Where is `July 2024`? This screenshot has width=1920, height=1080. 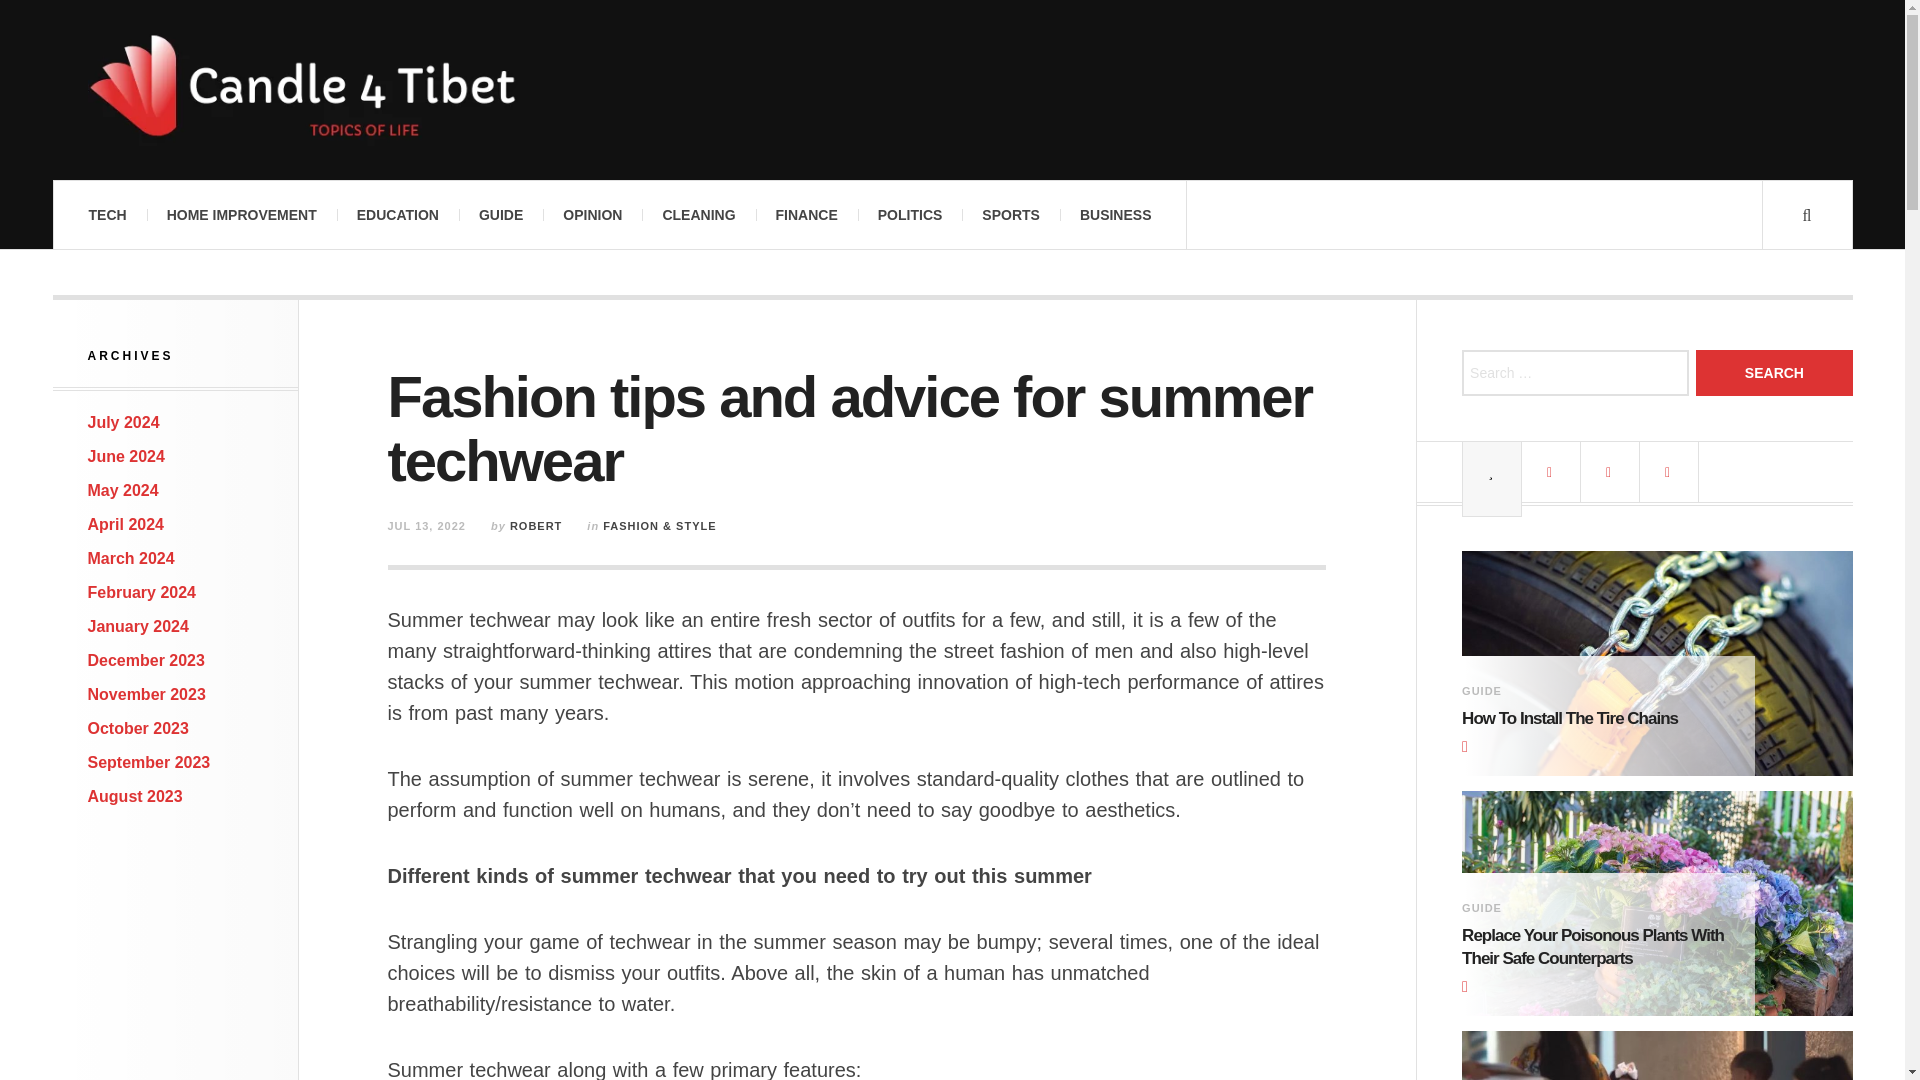
July 2024 is located at coordinates (124, 422).